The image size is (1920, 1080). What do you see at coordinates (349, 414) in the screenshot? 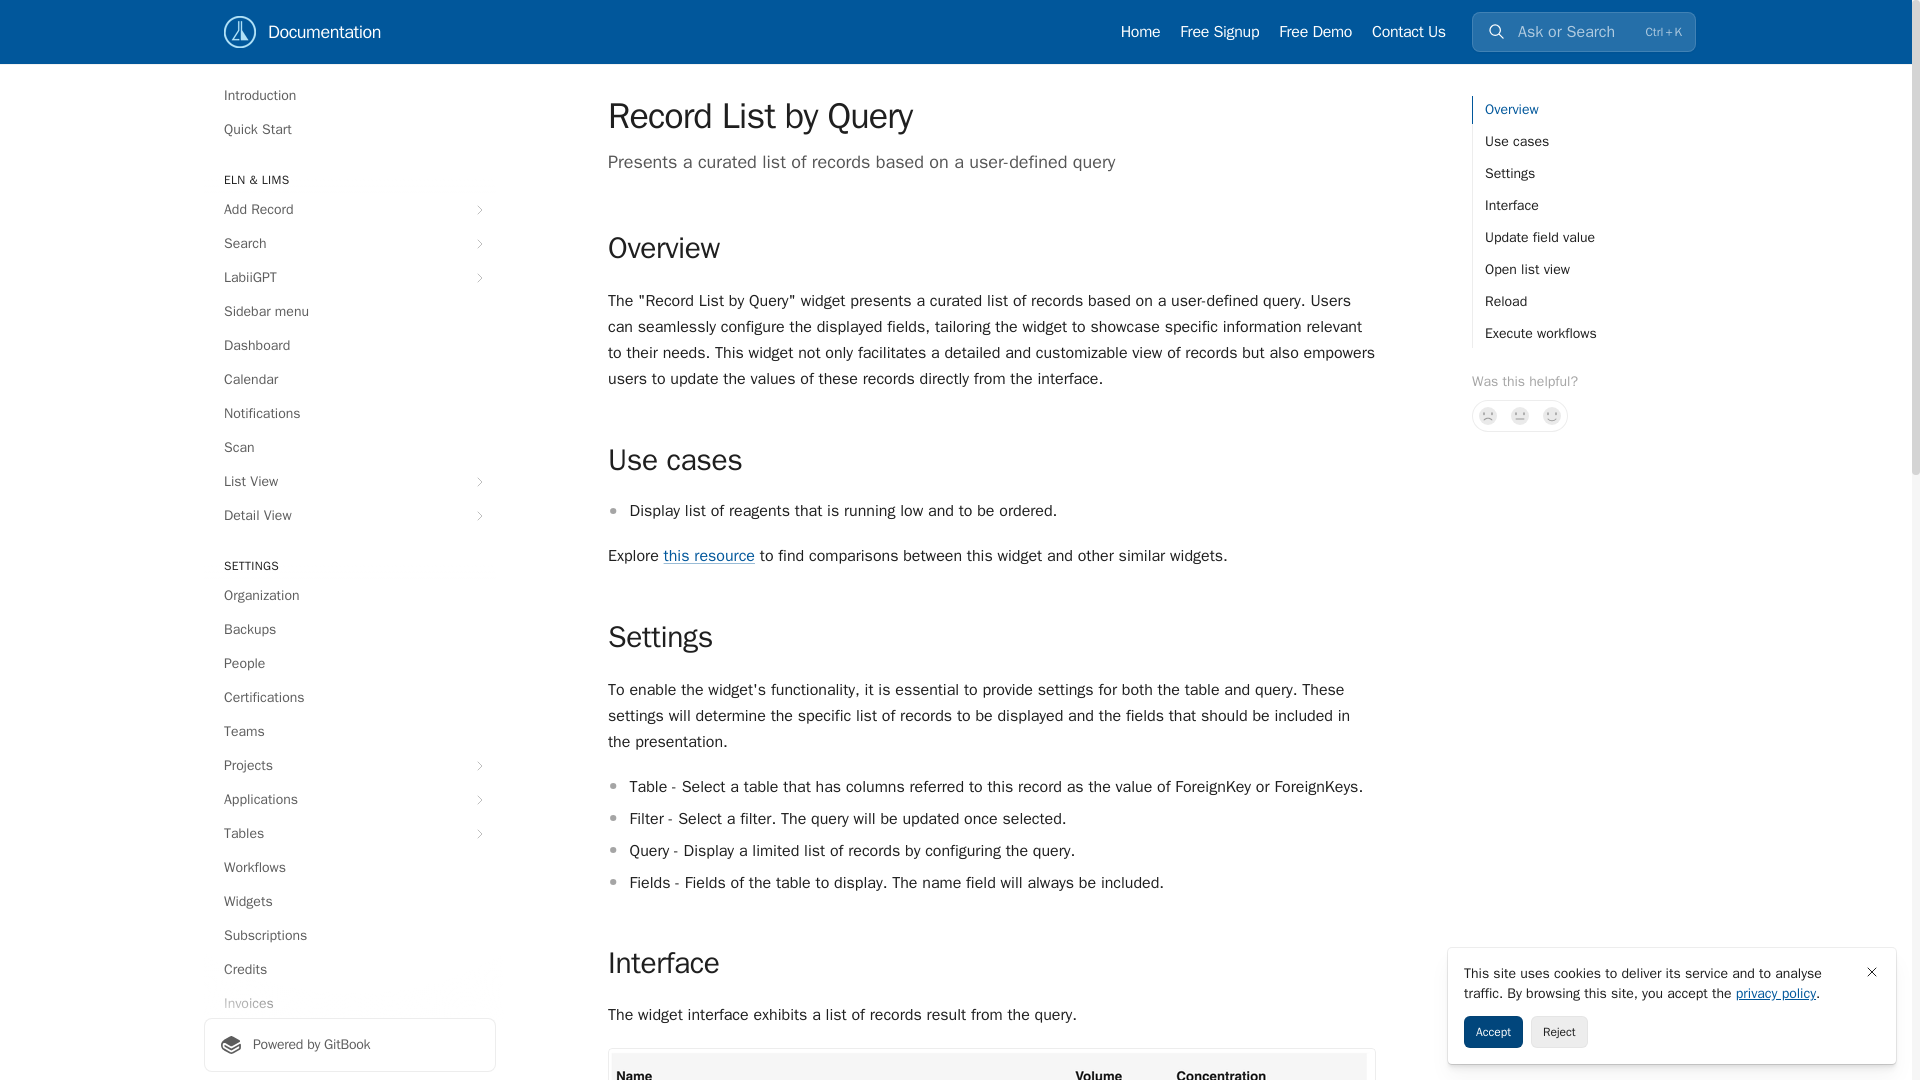
I see `Notifications` at bounding box center [349, 414].